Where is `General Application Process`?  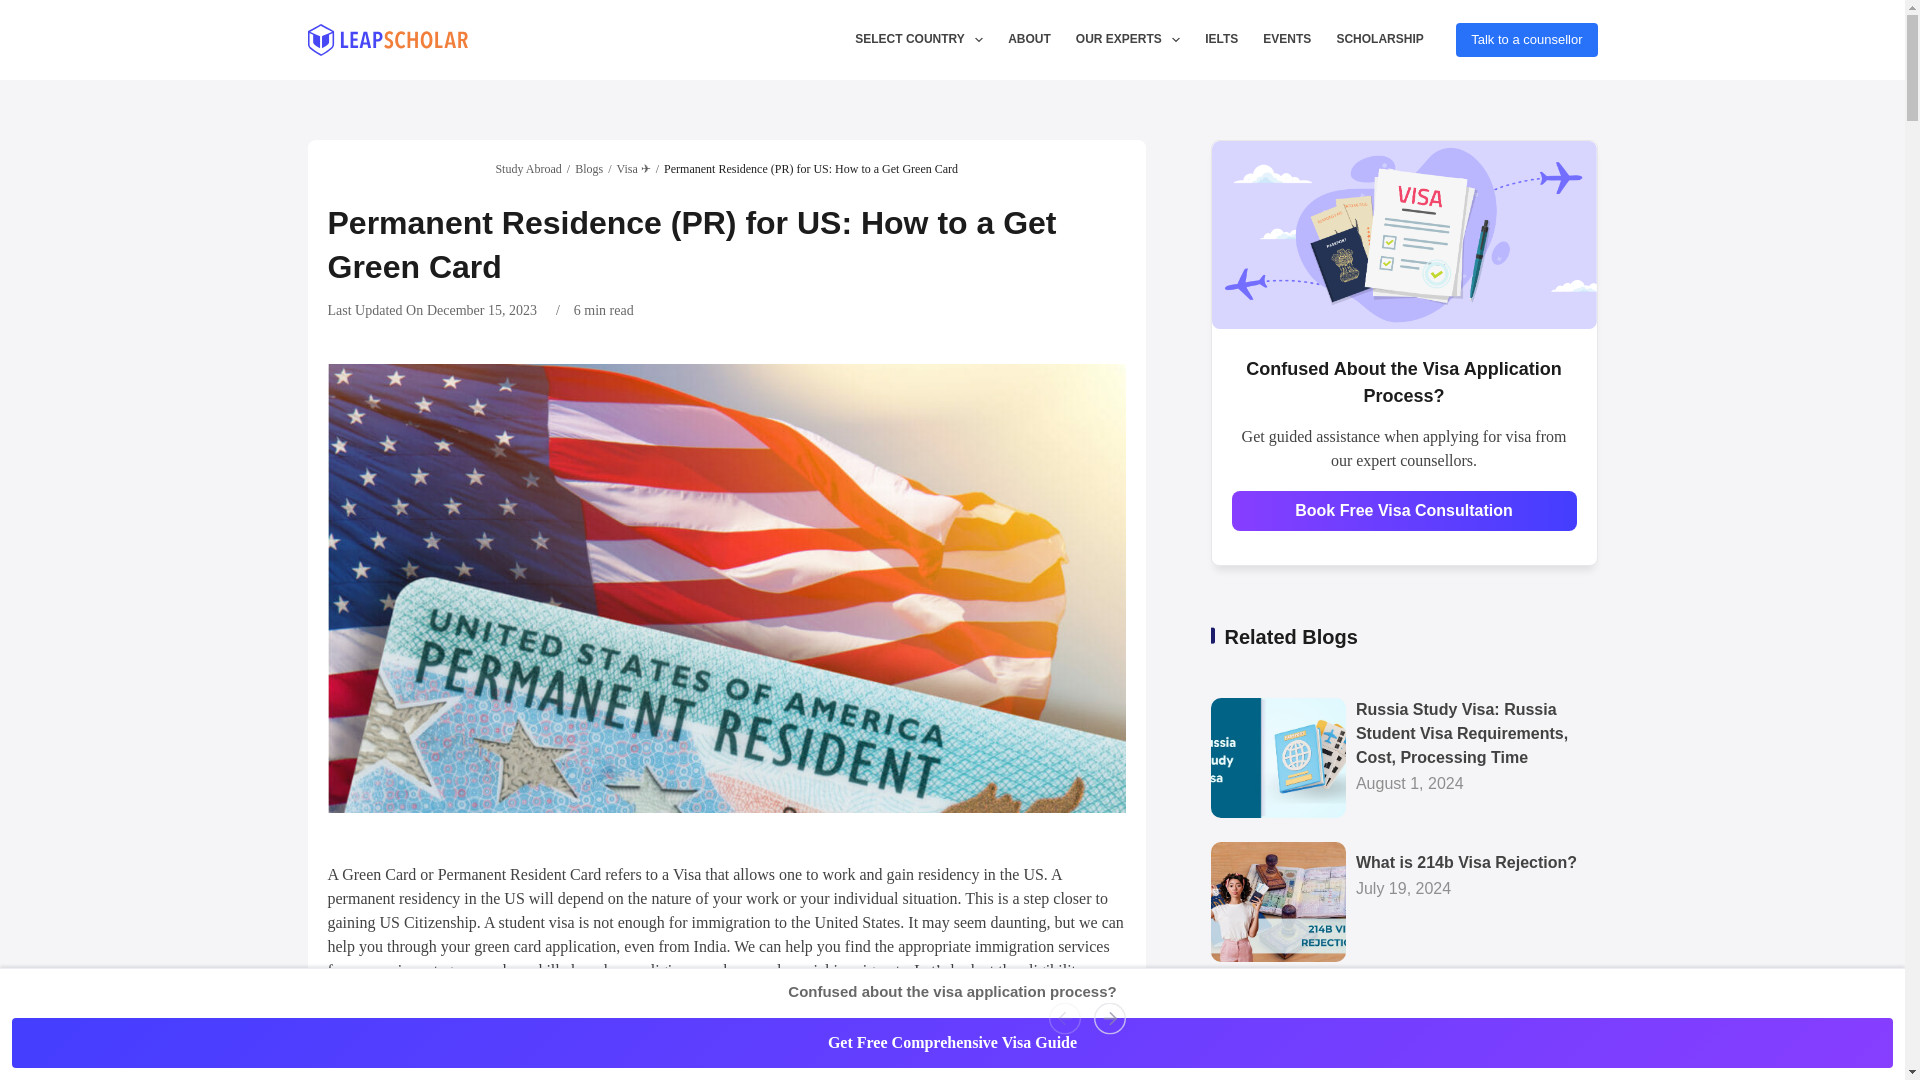 General Application Process is located at coordinates (1196, 1064).